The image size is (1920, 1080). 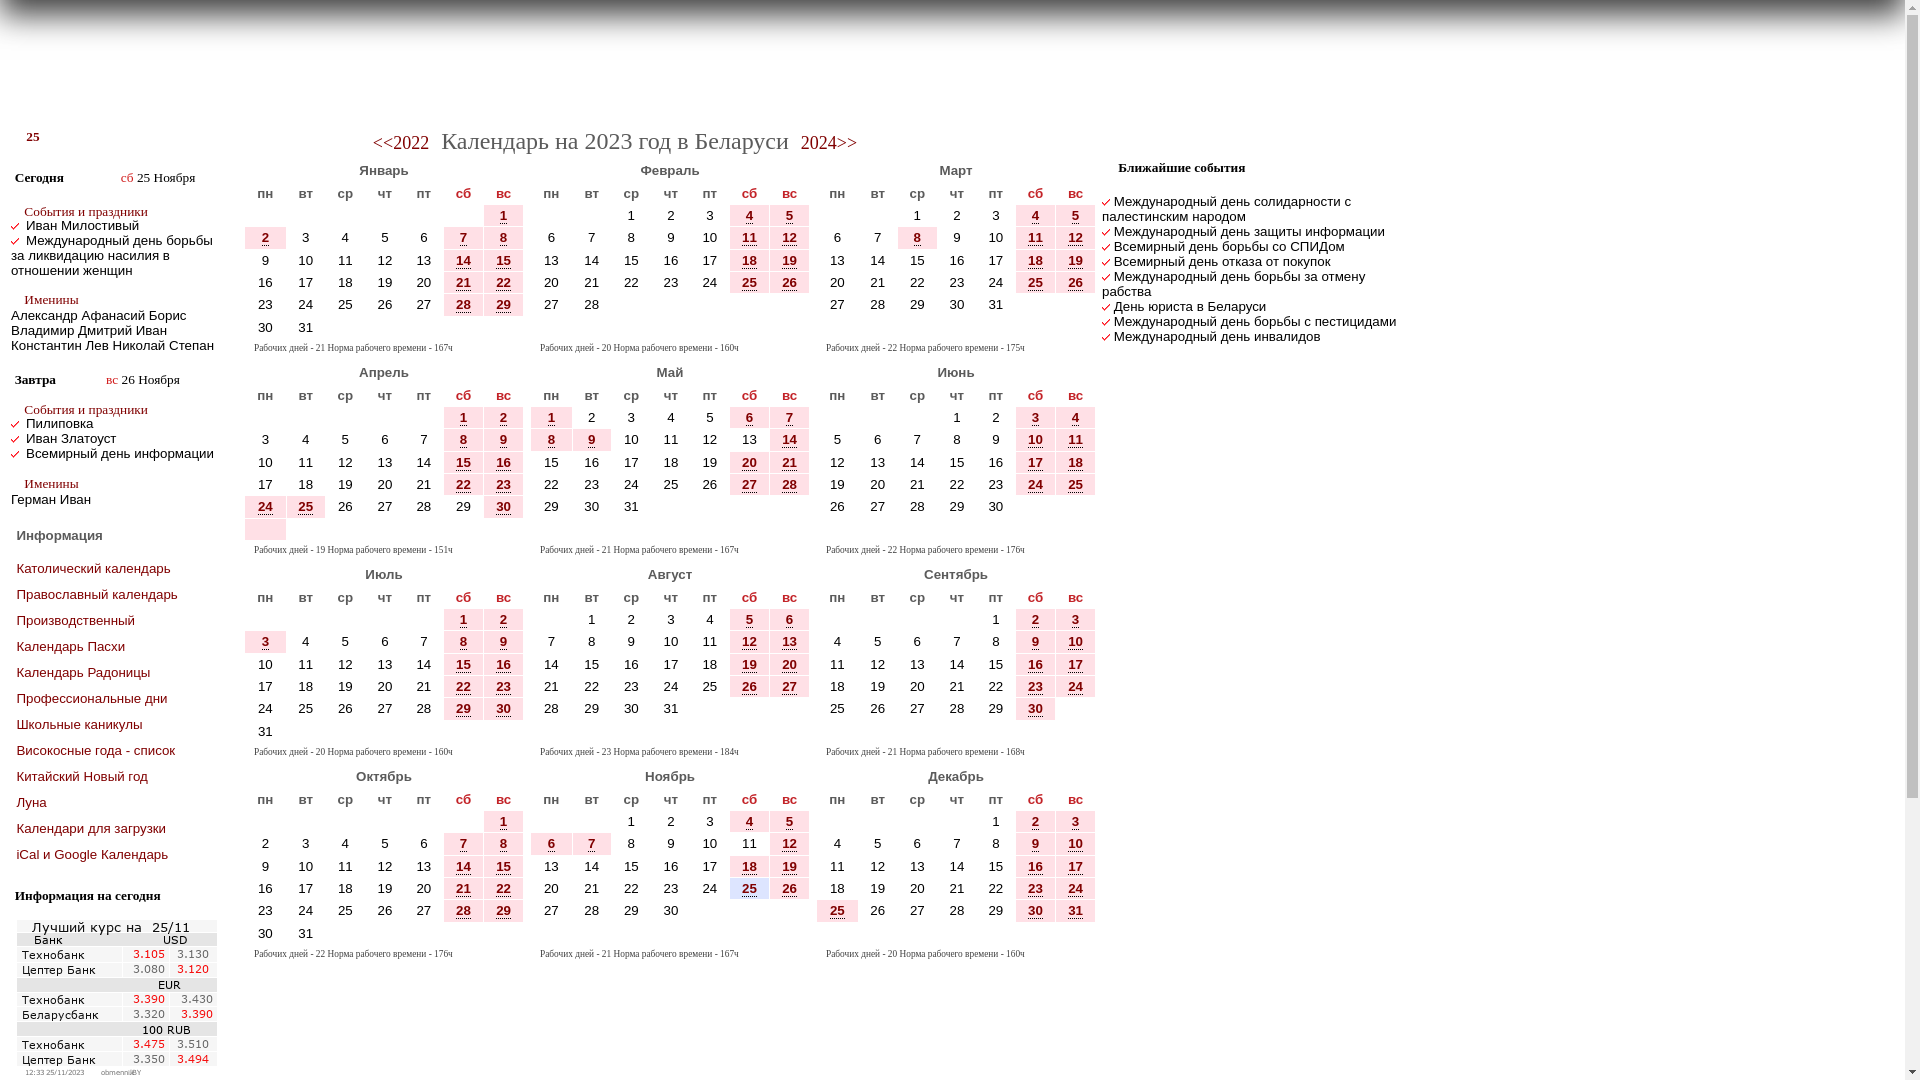 I want to click on  , so click(x=265, y=530).